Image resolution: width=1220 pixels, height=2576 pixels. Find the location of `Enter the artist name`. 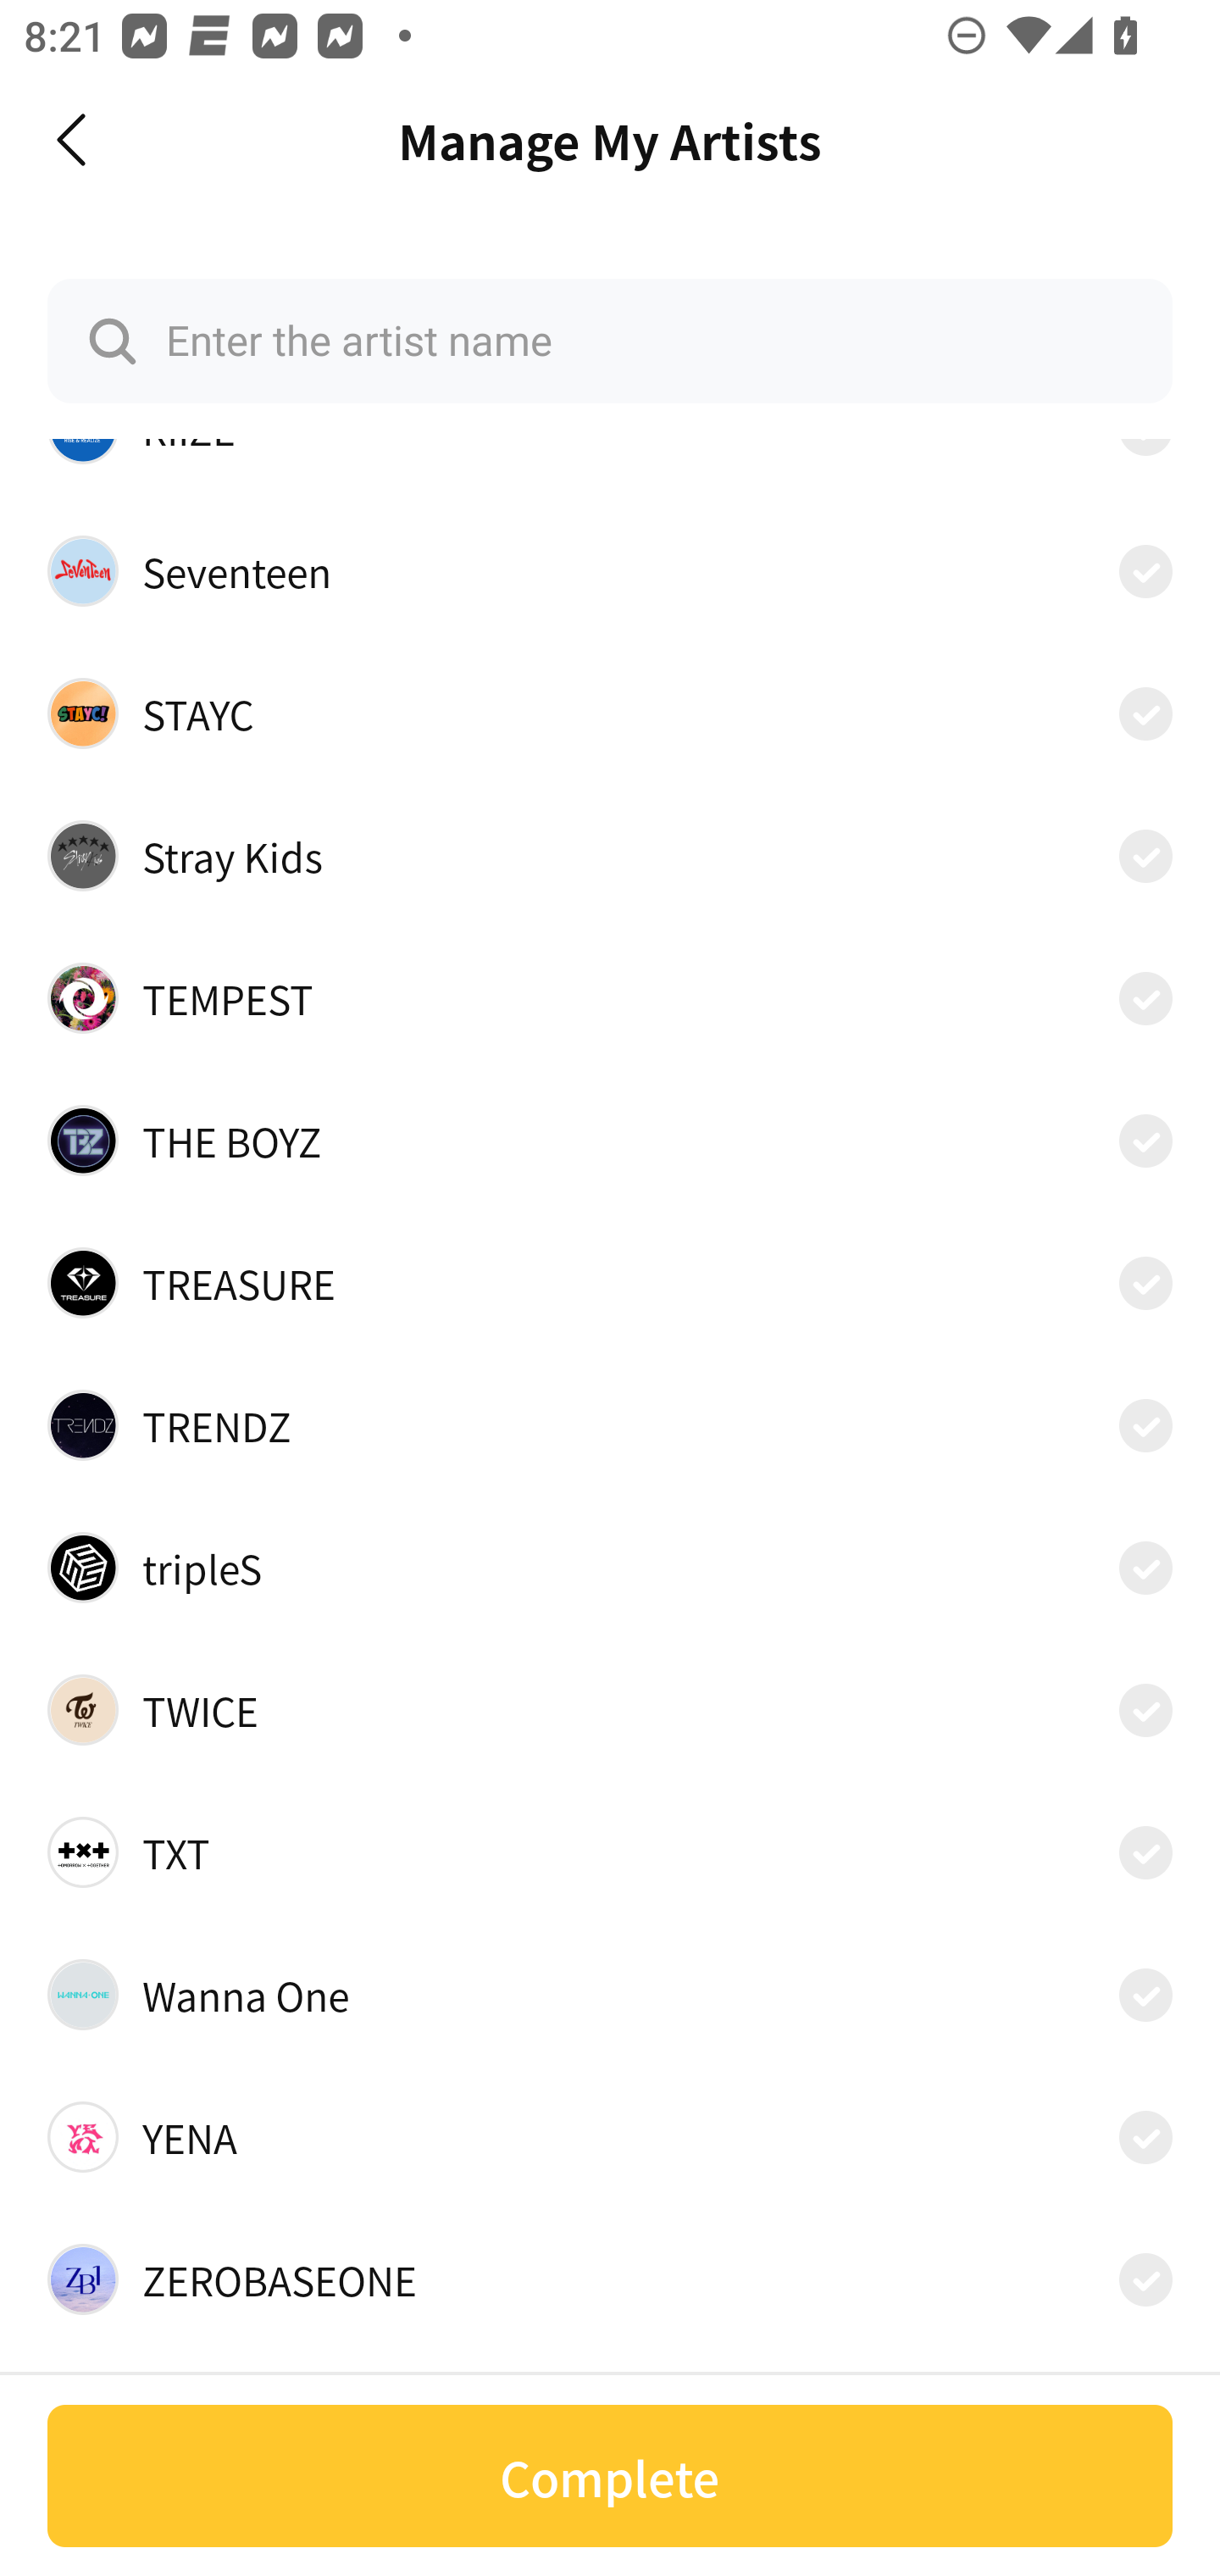

Enter the artist name is located at coordinates (610, 341).